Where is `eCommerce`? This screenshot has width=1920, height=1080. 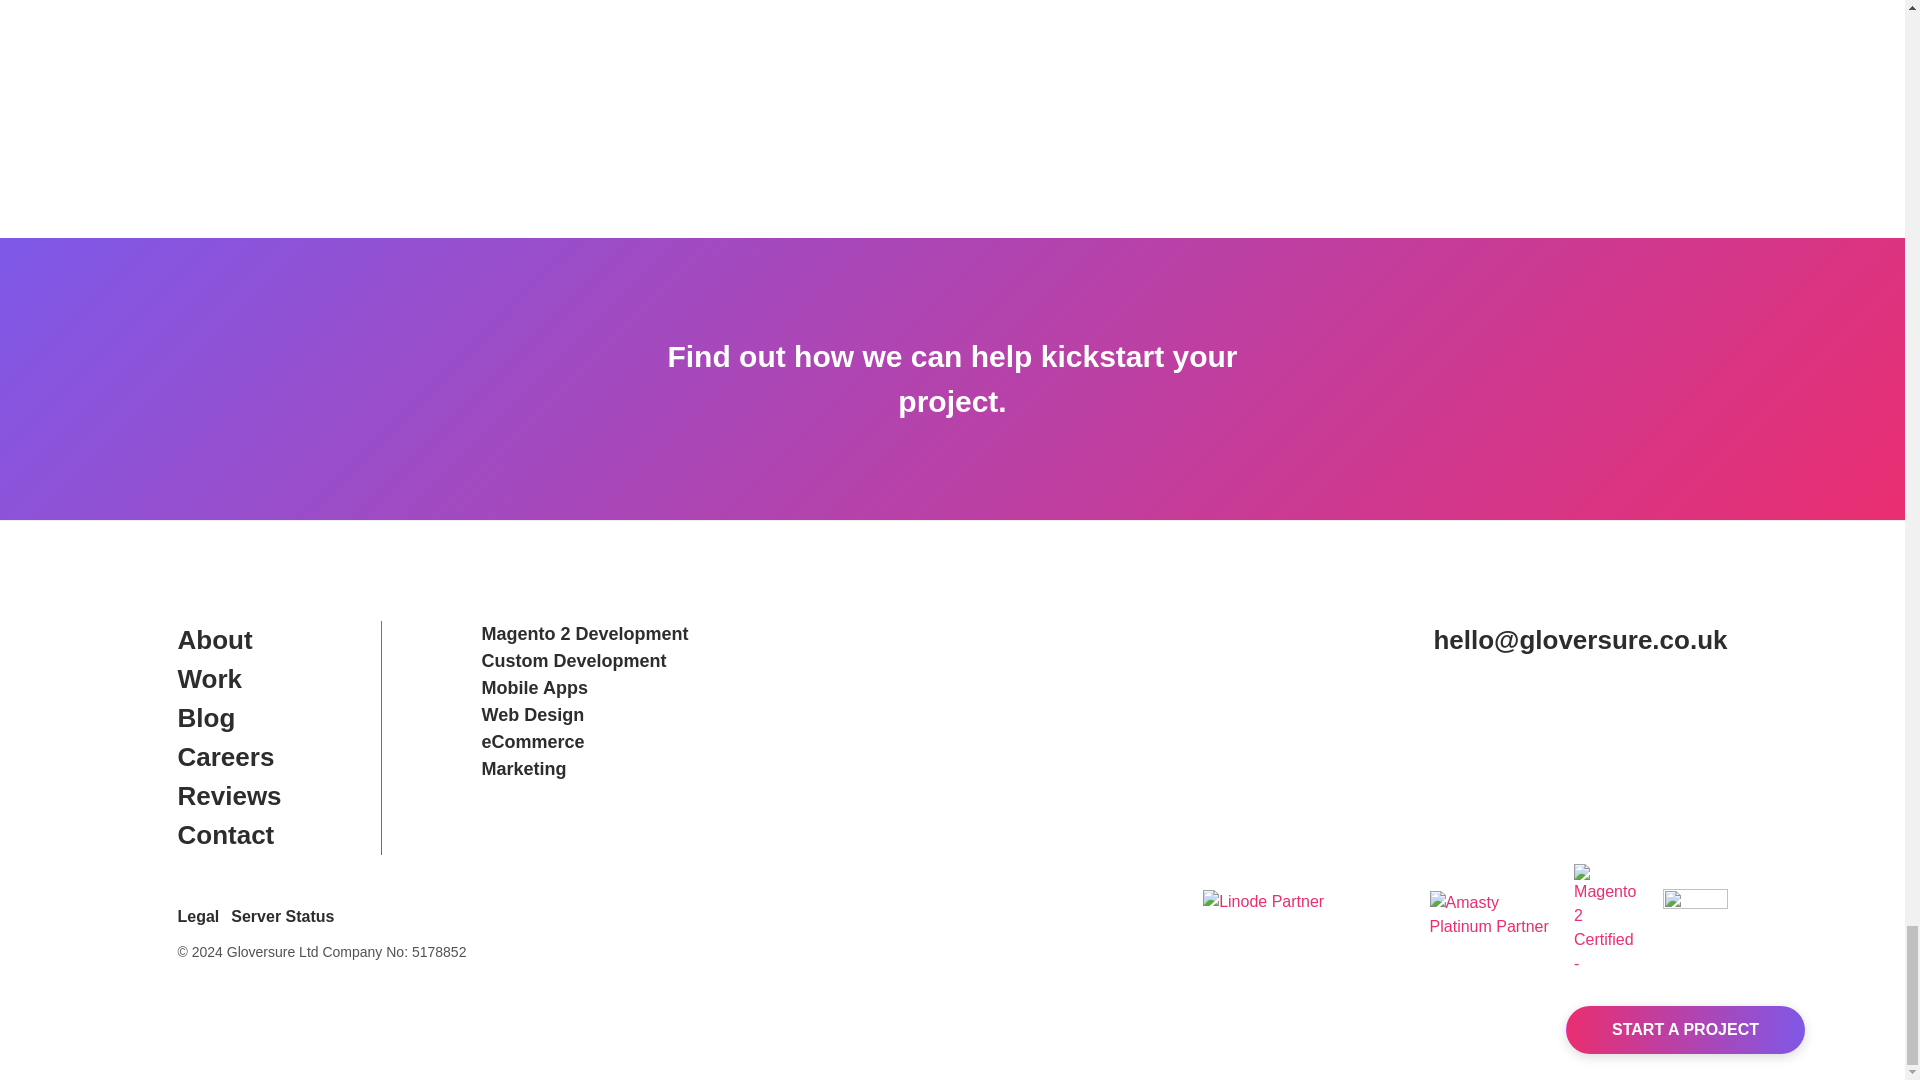 eCommerce is located at coordinates (585, 742).